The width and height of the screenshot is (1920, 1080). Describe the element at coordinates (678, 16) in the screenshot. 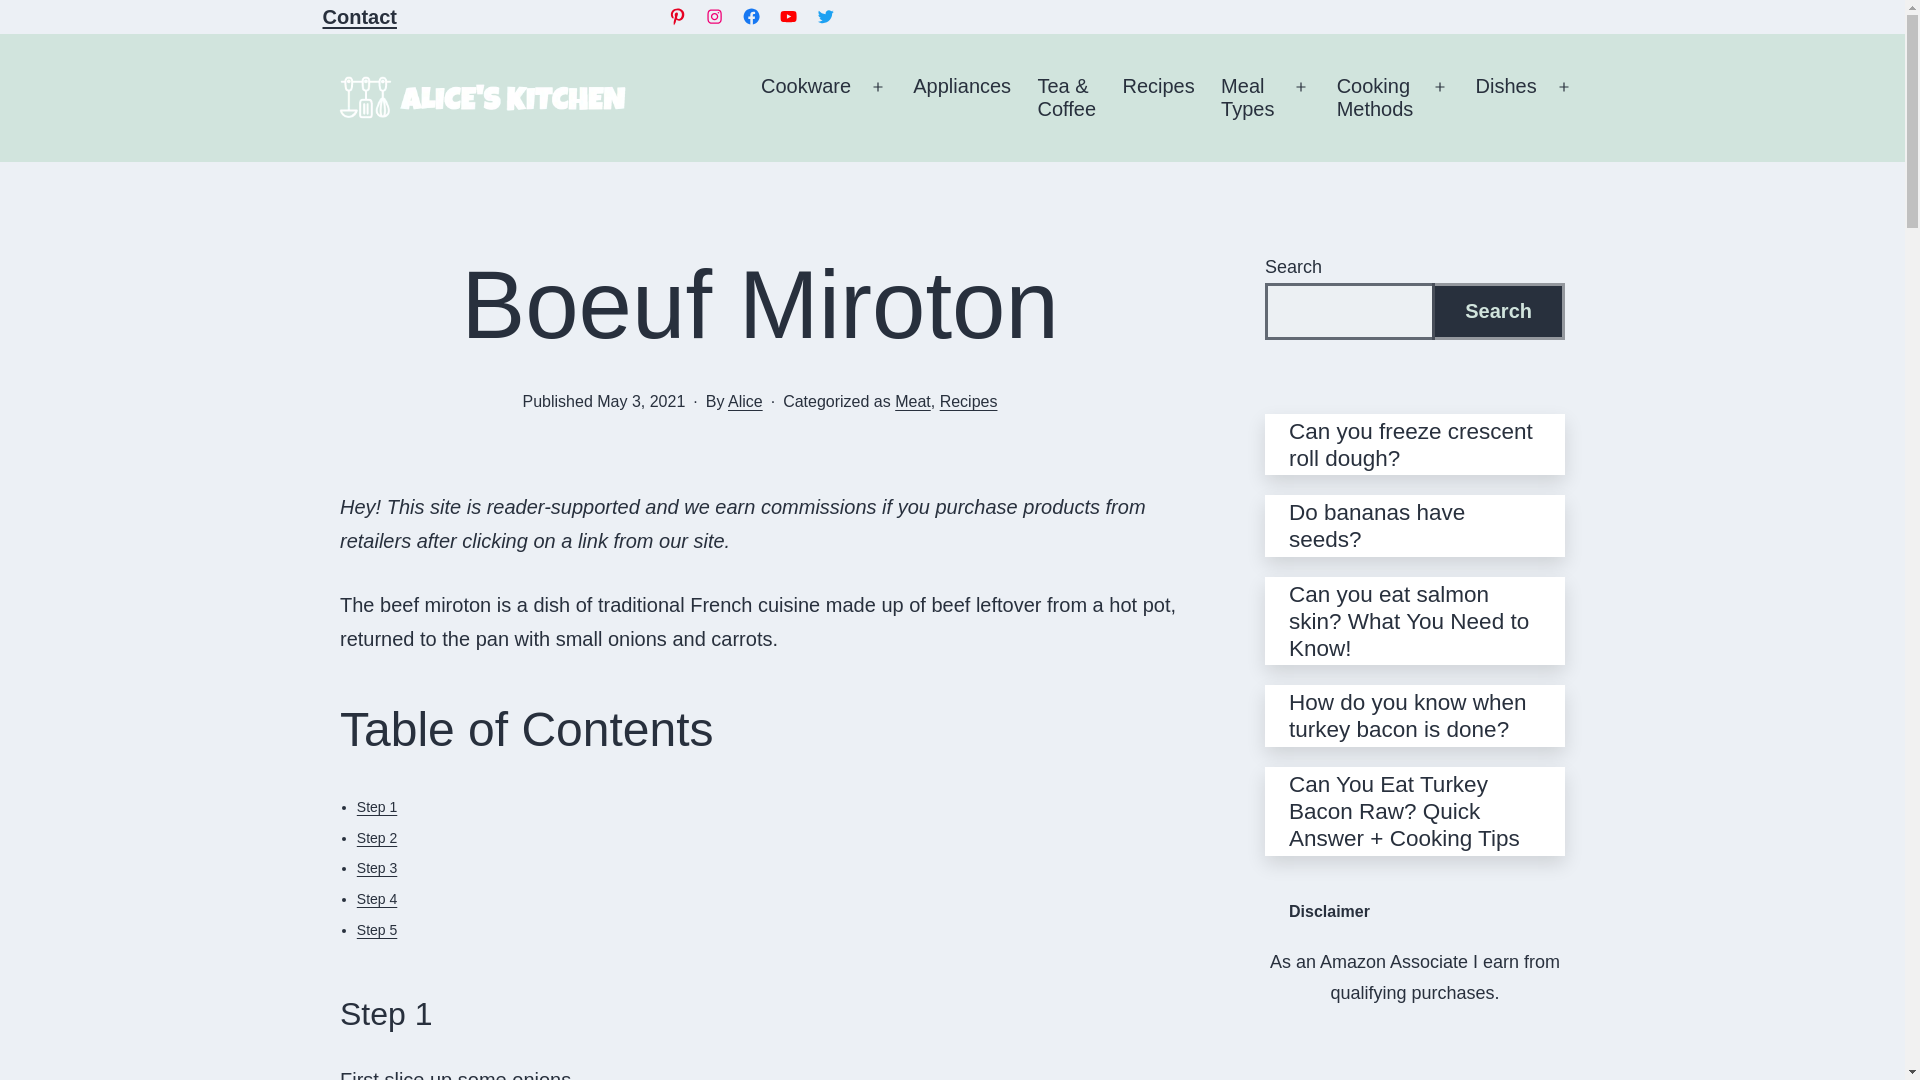

I see `Twitter` at that location.